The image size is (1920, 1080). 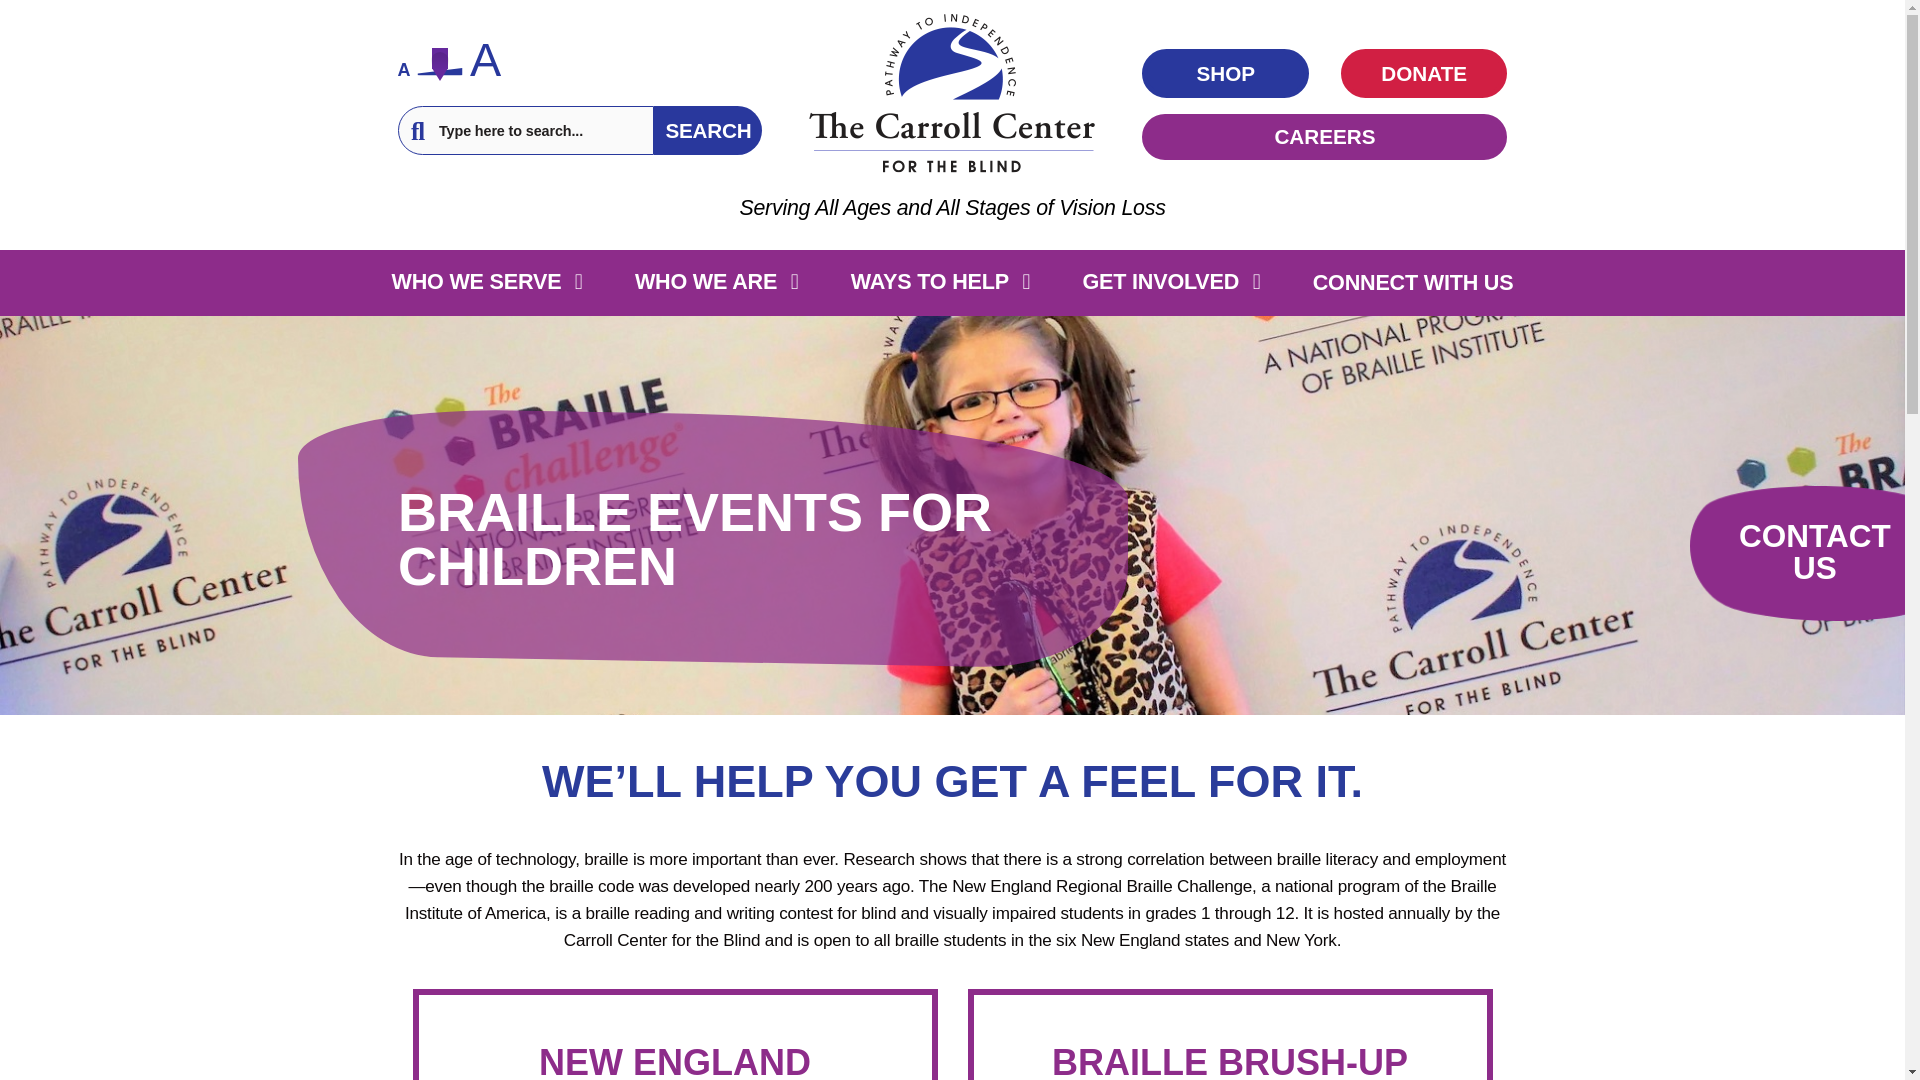 I want to click on SEARCH, so click(x=708, y=130).